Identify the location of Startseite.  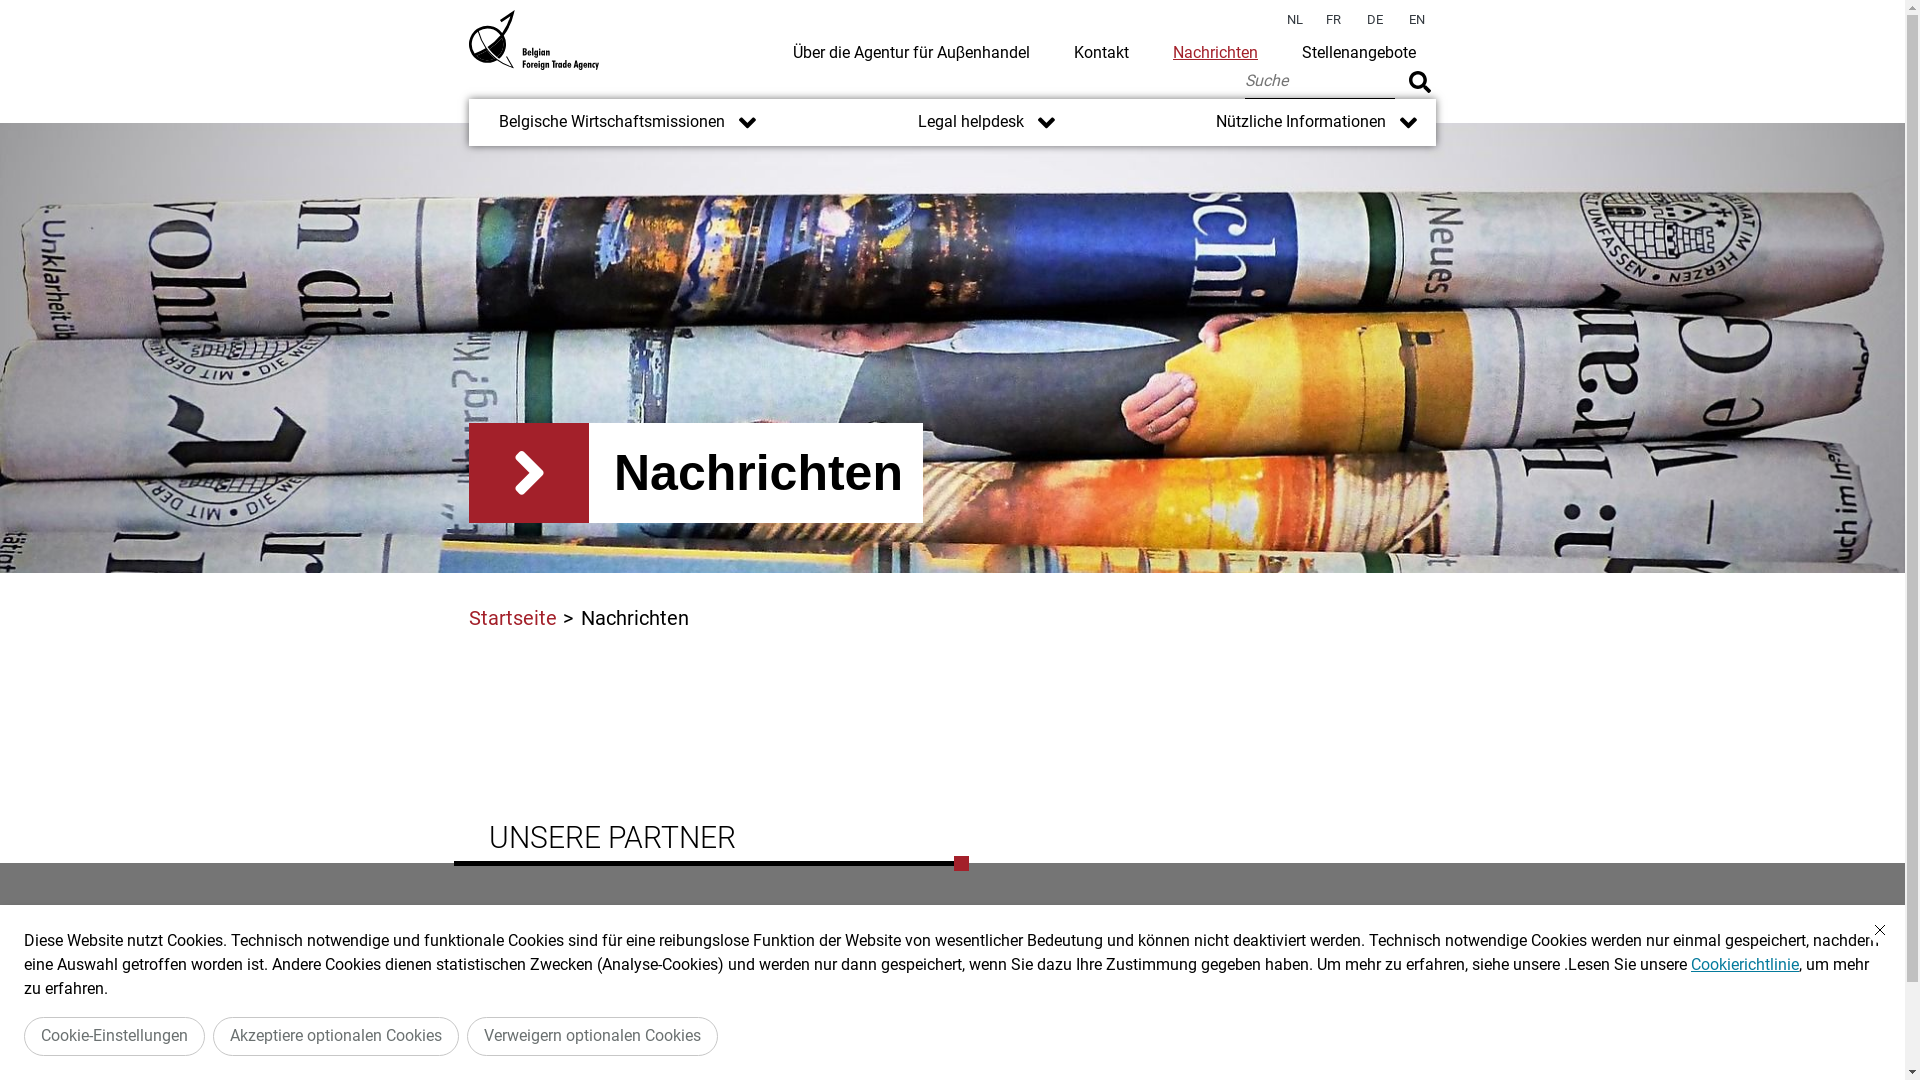
(513, 618).